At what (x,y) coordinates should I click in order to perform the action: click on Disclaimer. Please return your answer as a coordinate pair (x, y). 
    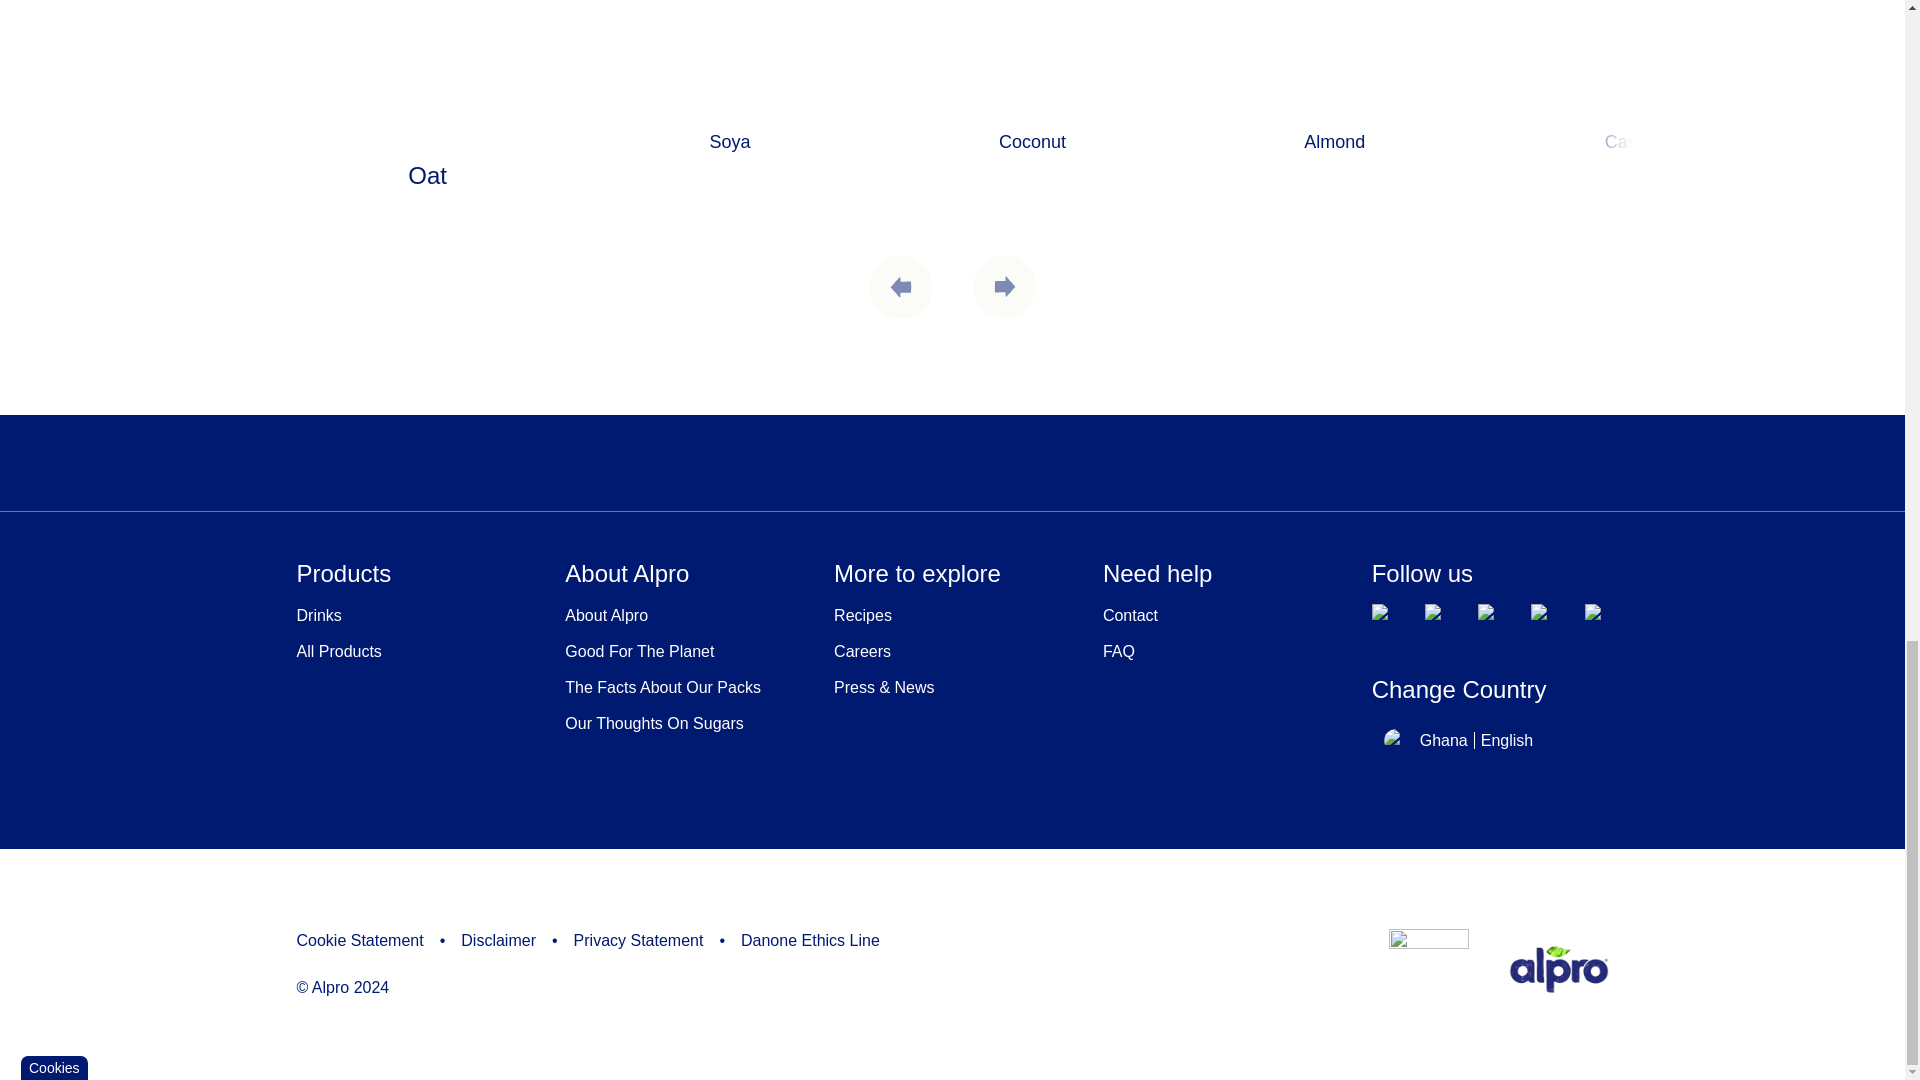
    Looking at the image, I should click on (508, 940).